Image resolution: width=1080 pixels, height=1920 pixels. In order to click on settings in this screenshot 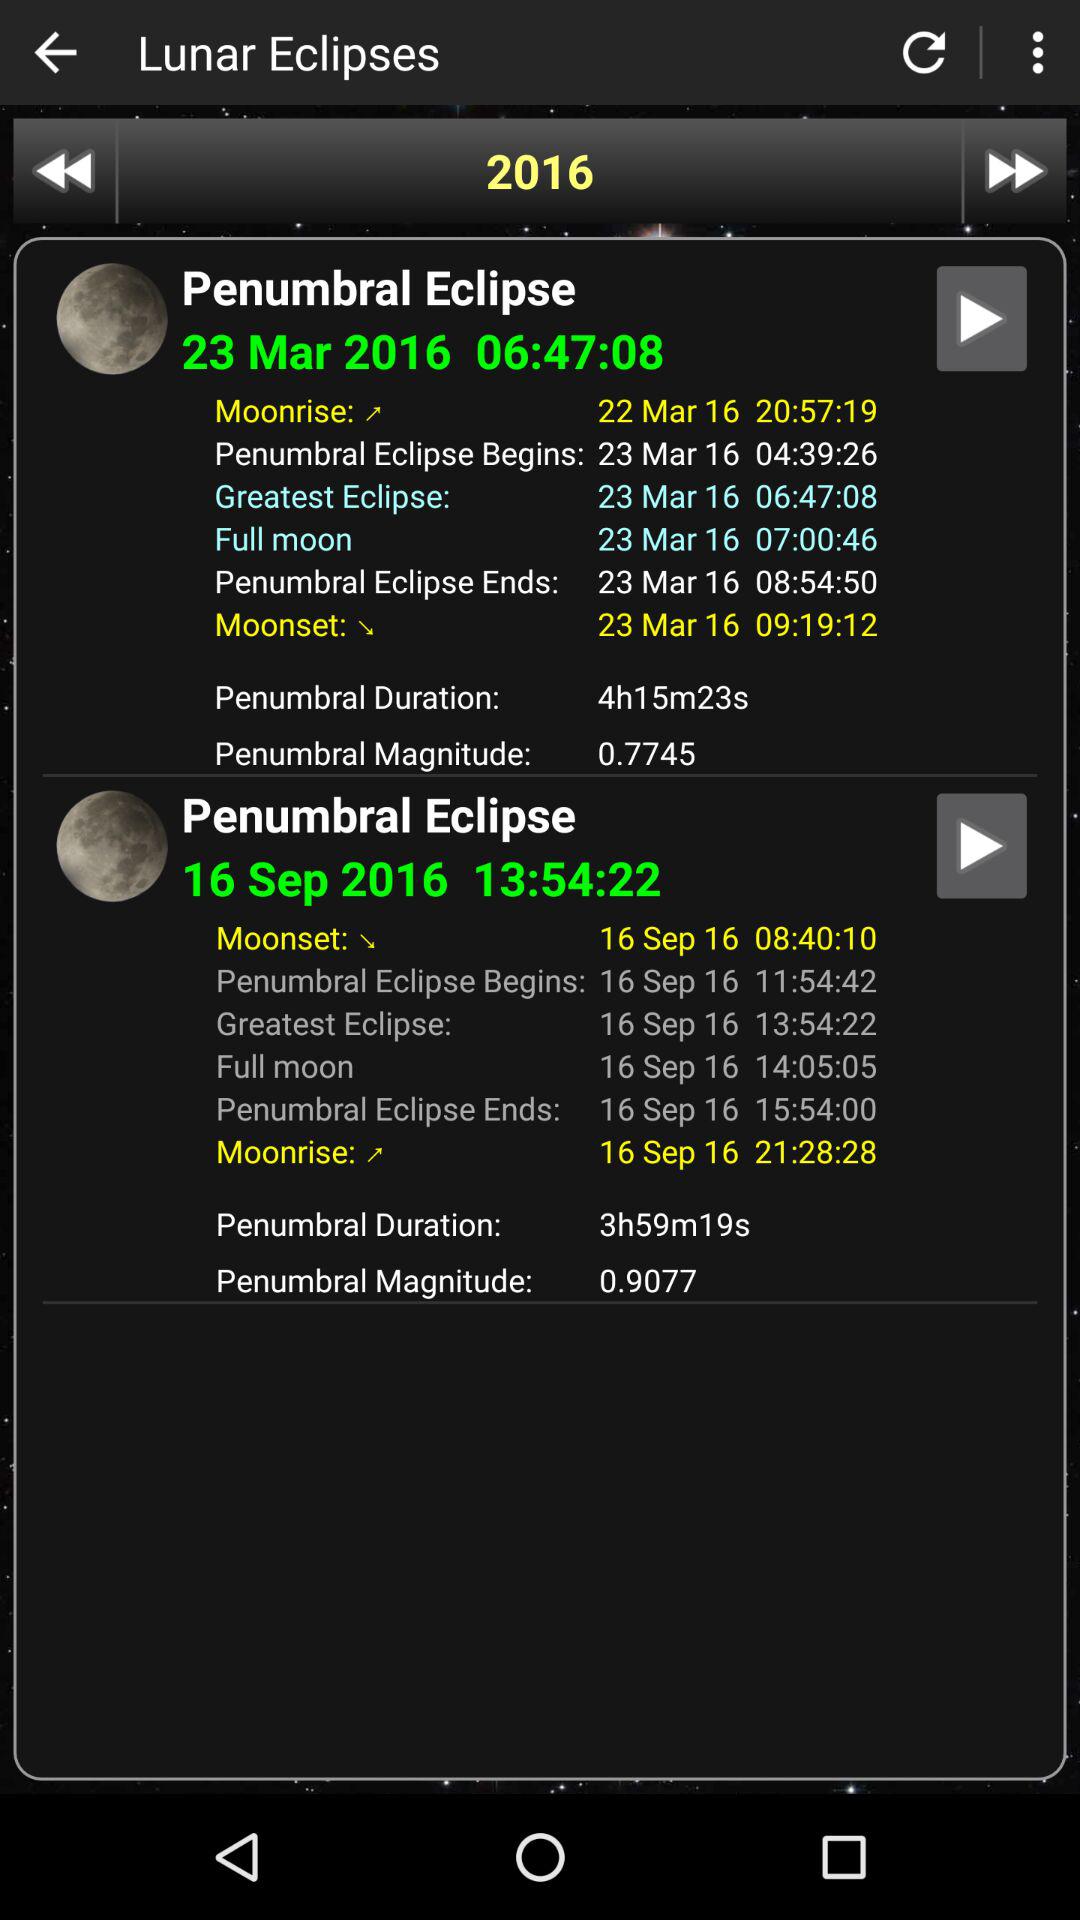, I will do `click(1038, 52)`.